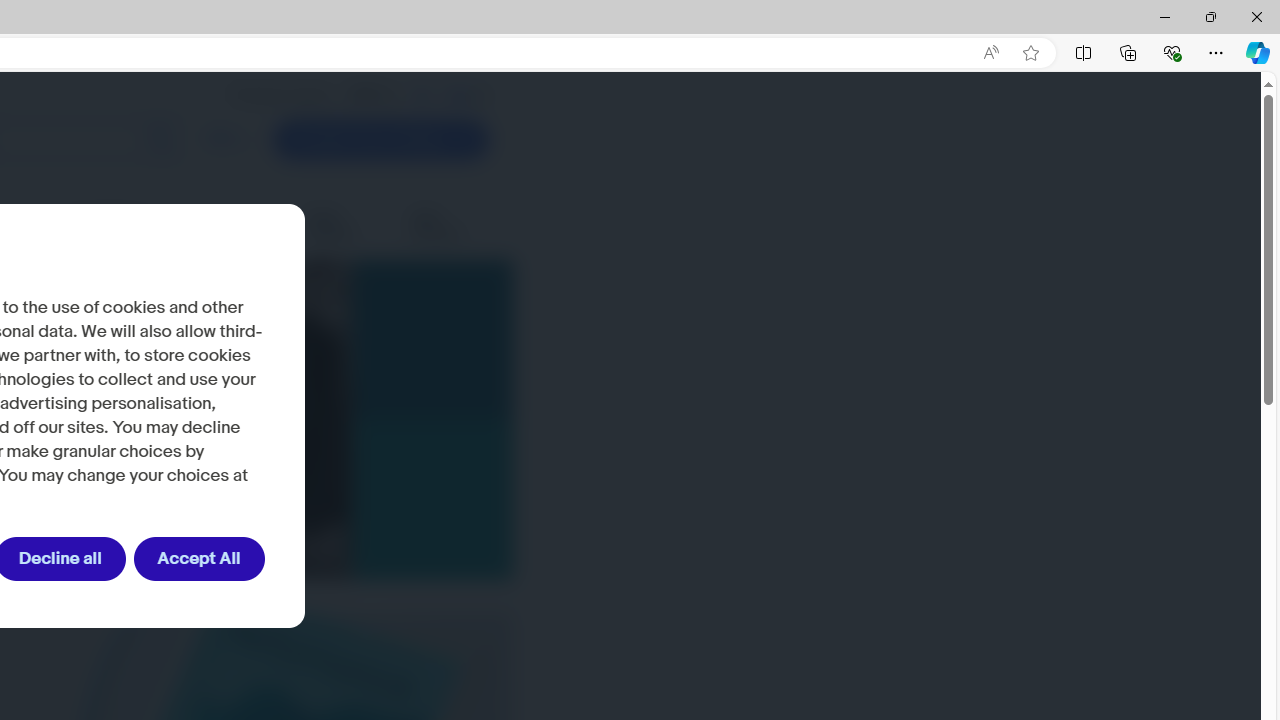 This screenshot has height=720, width=1280. I want to click on Marketing, so click(250, 226).